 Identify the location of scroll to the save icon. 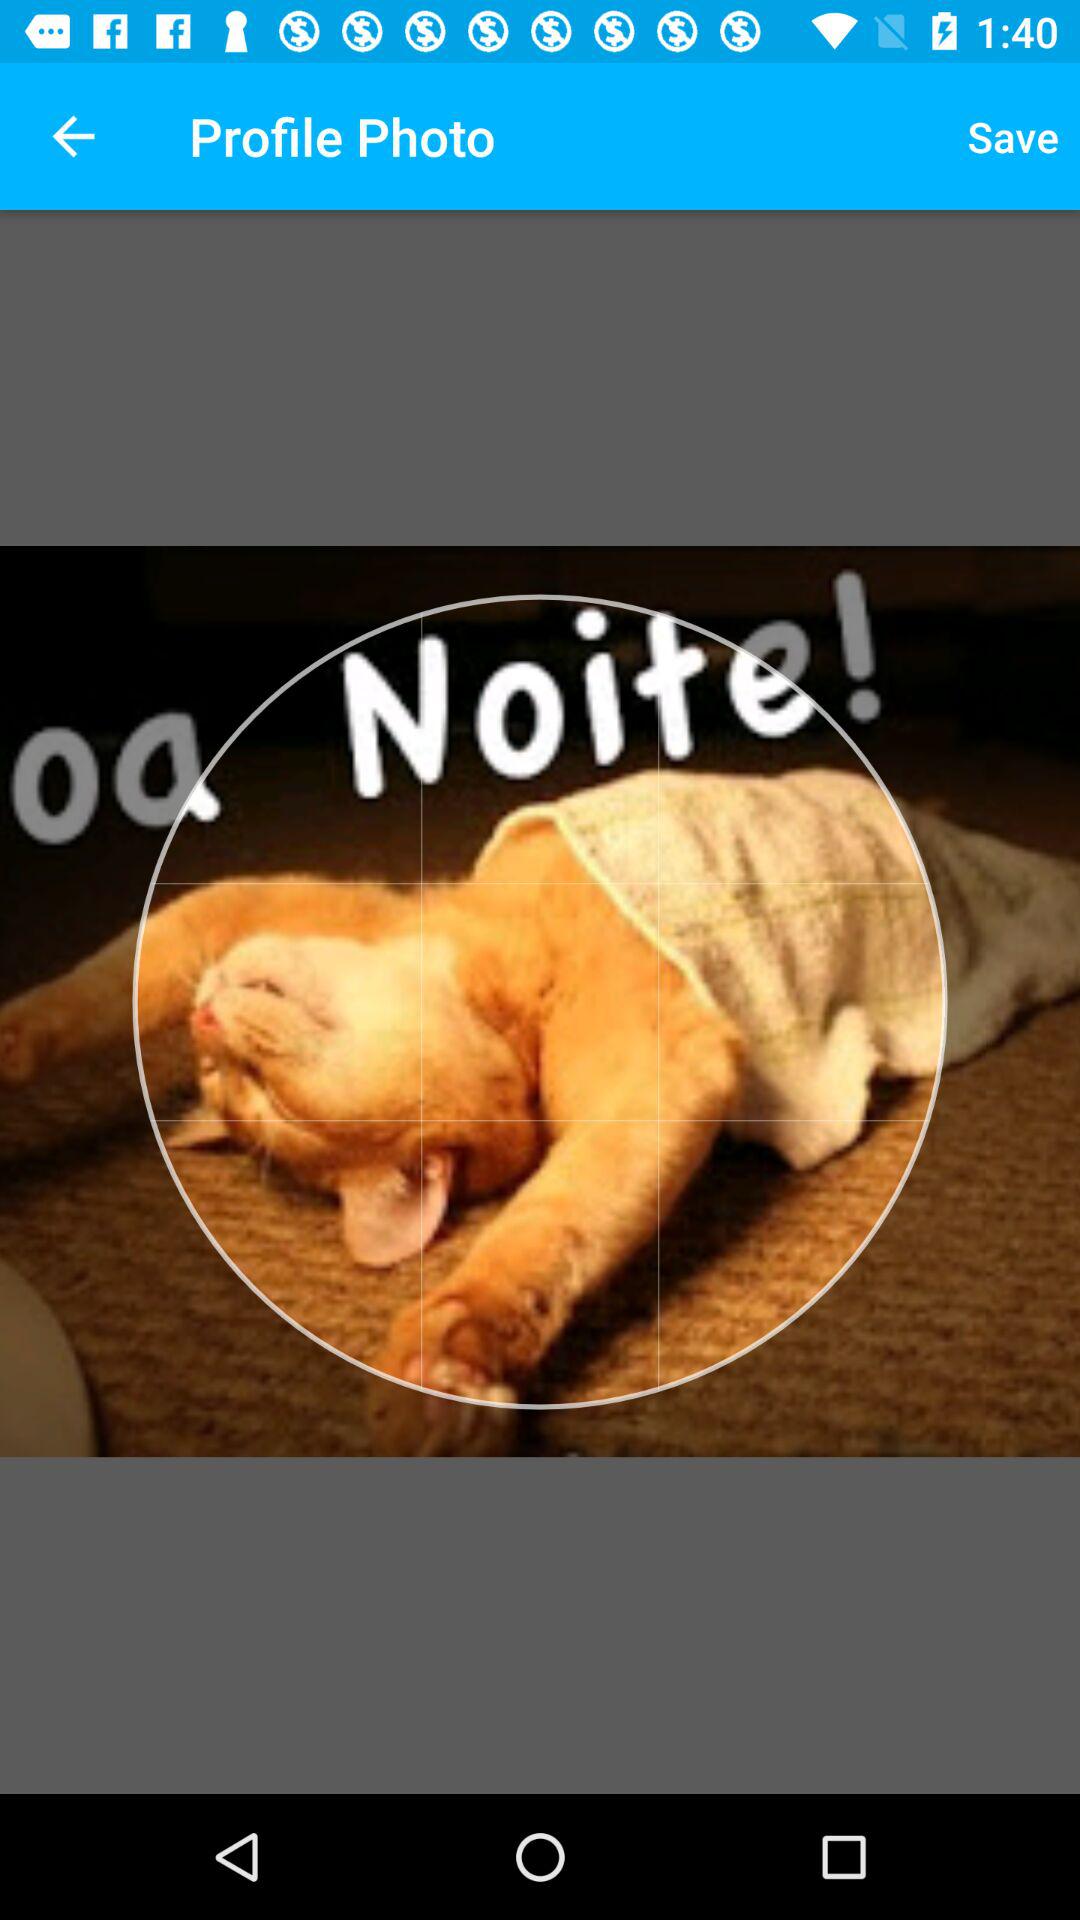
(1013, 136).